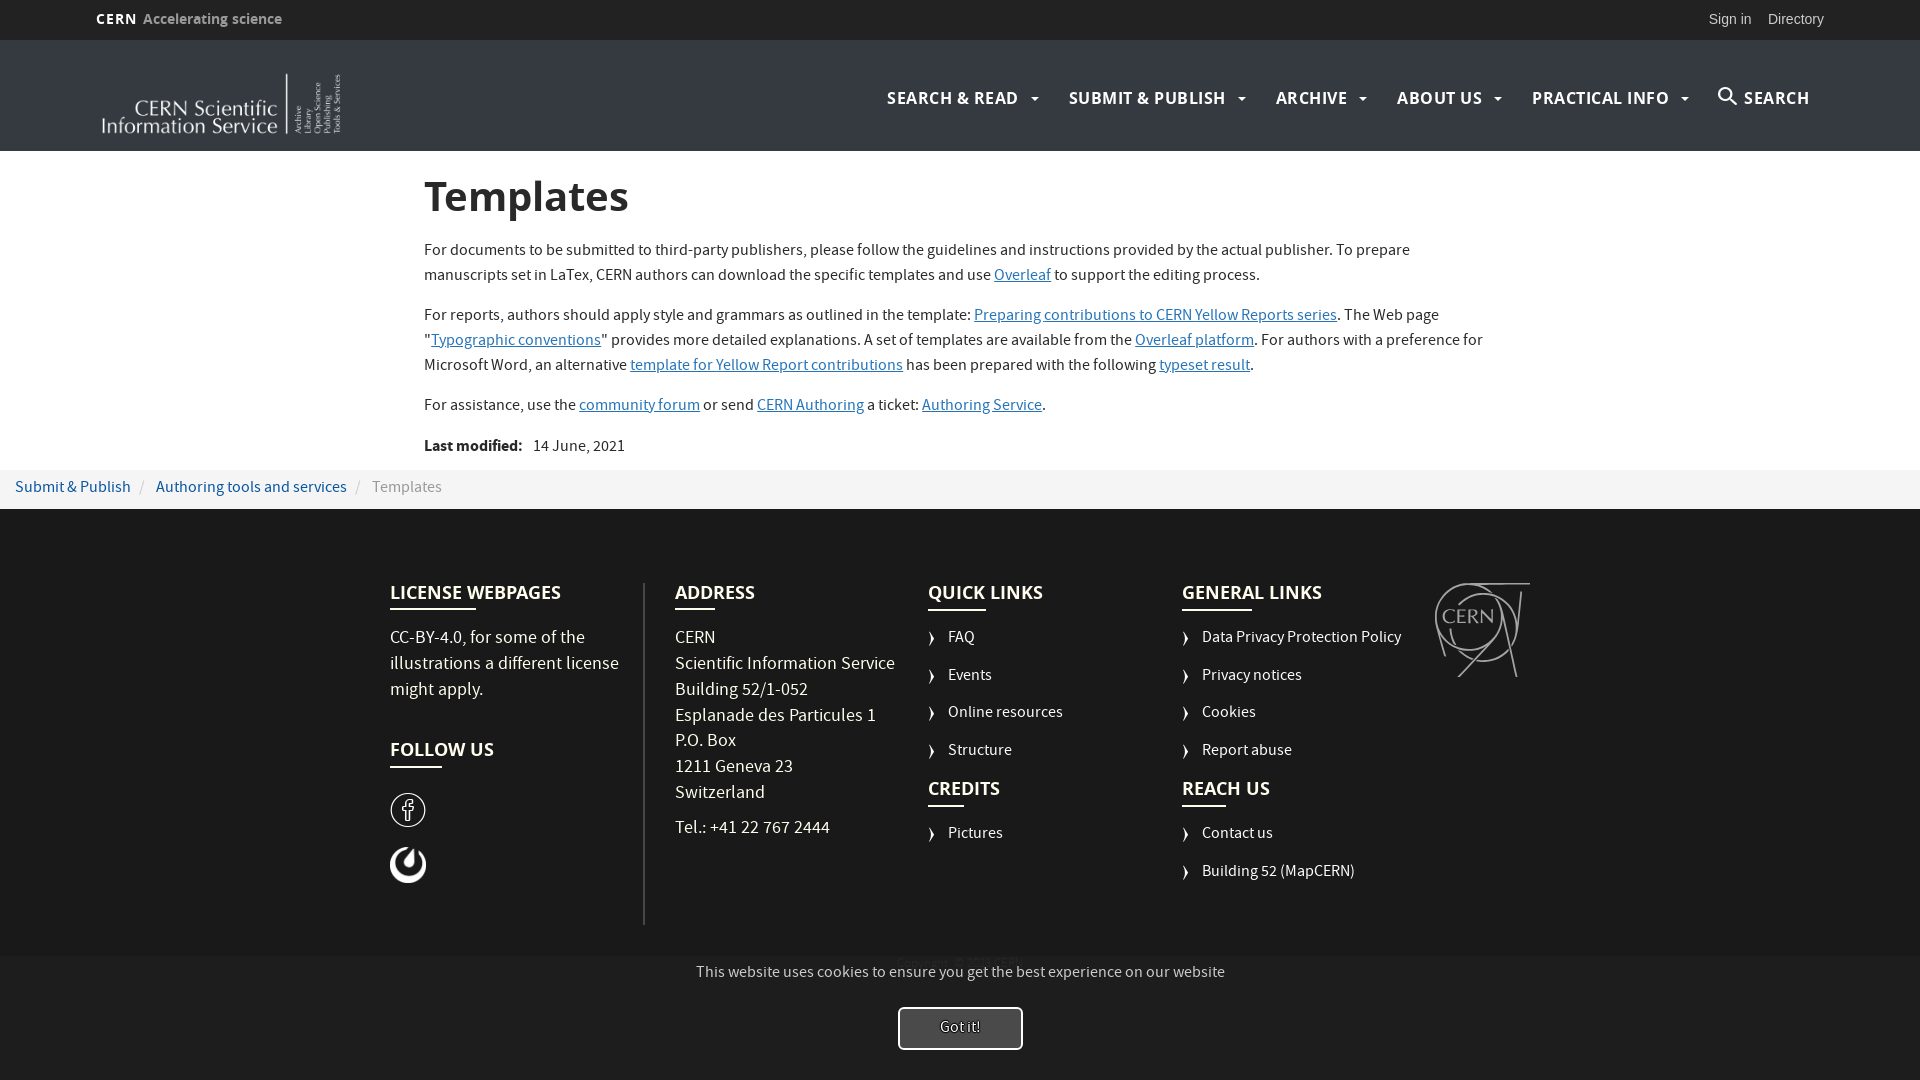 The width and height of the screenshot is (1920, 1080). What do you see at coordinates (1730, 19) in the screenshot?
I see `Sign in` at bounding box center [1730, 19].